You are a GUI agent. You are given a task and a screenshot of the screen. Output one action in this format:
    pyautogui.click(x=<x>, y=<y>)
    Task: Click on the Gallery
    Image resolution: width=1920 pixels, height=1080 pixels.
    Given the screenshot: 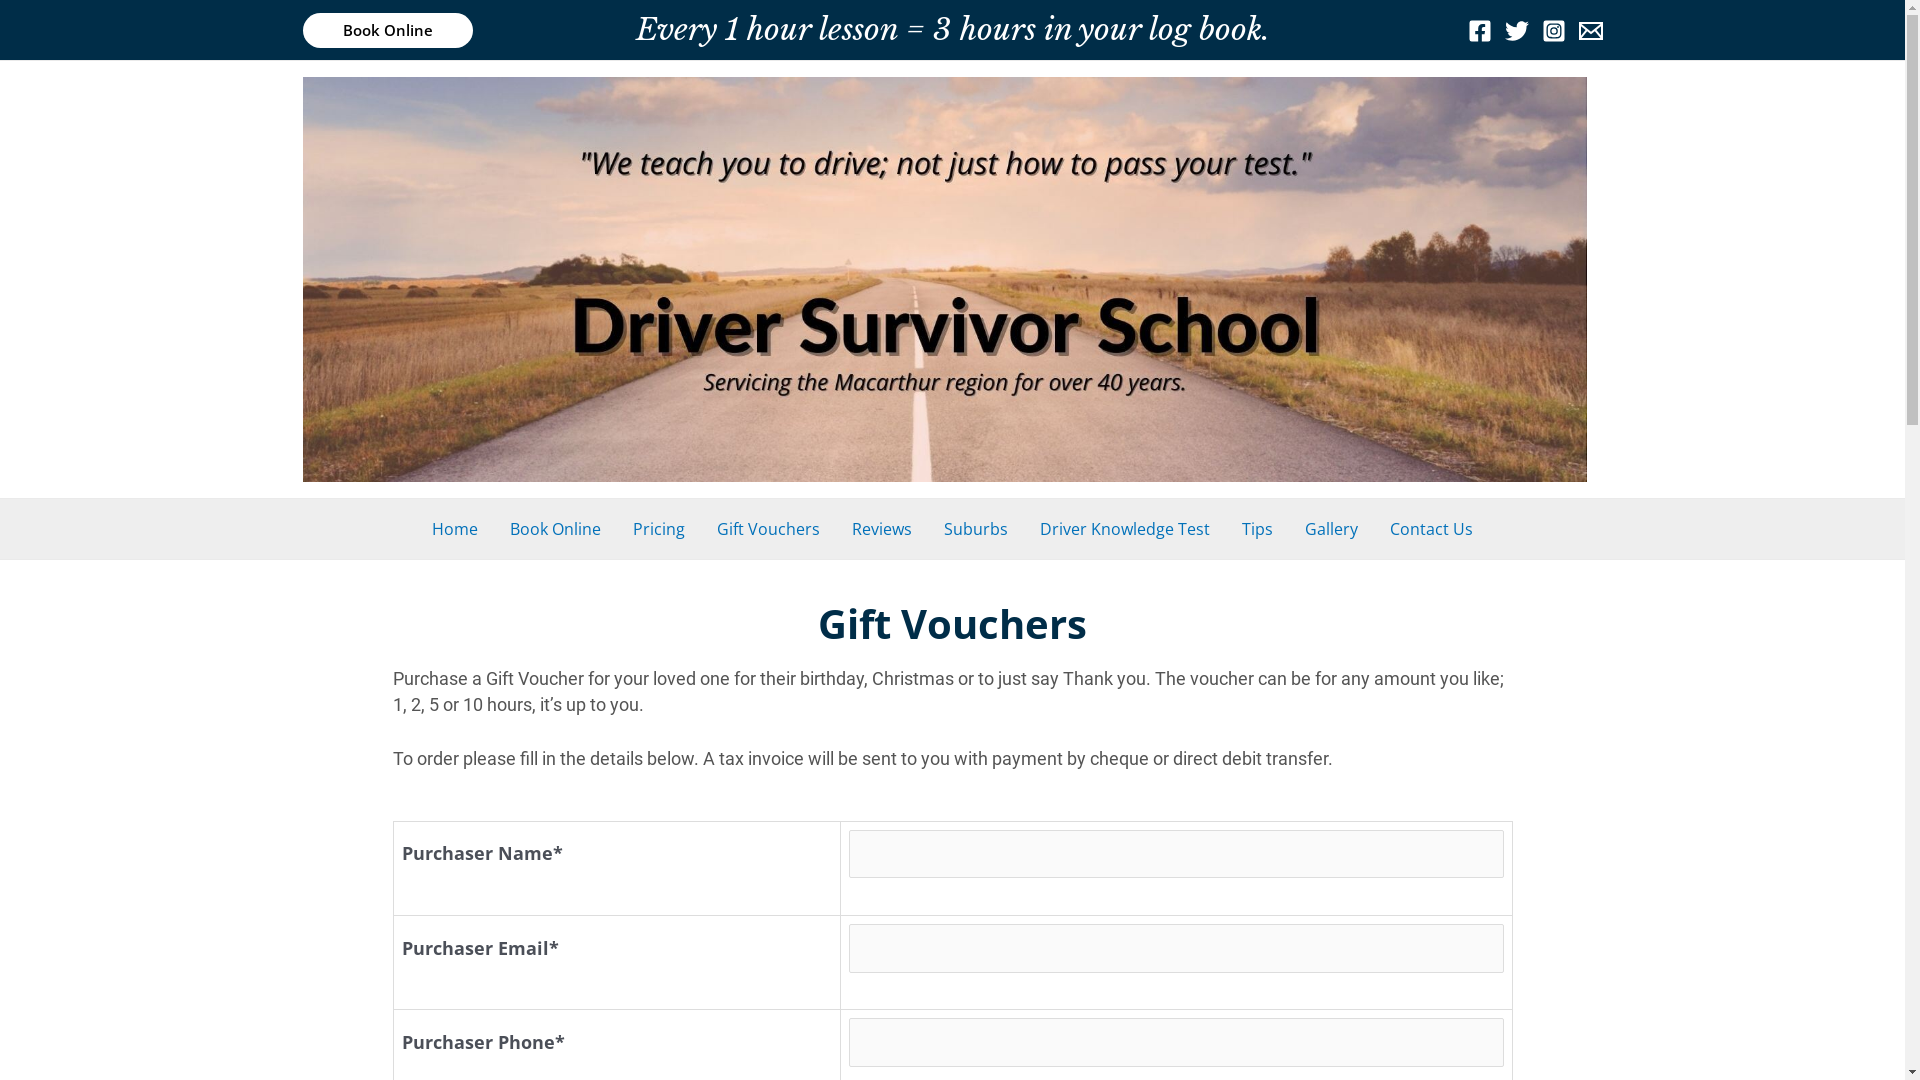 What is the action you would take?
    pyautogui.click(x=1332, y=529)
    